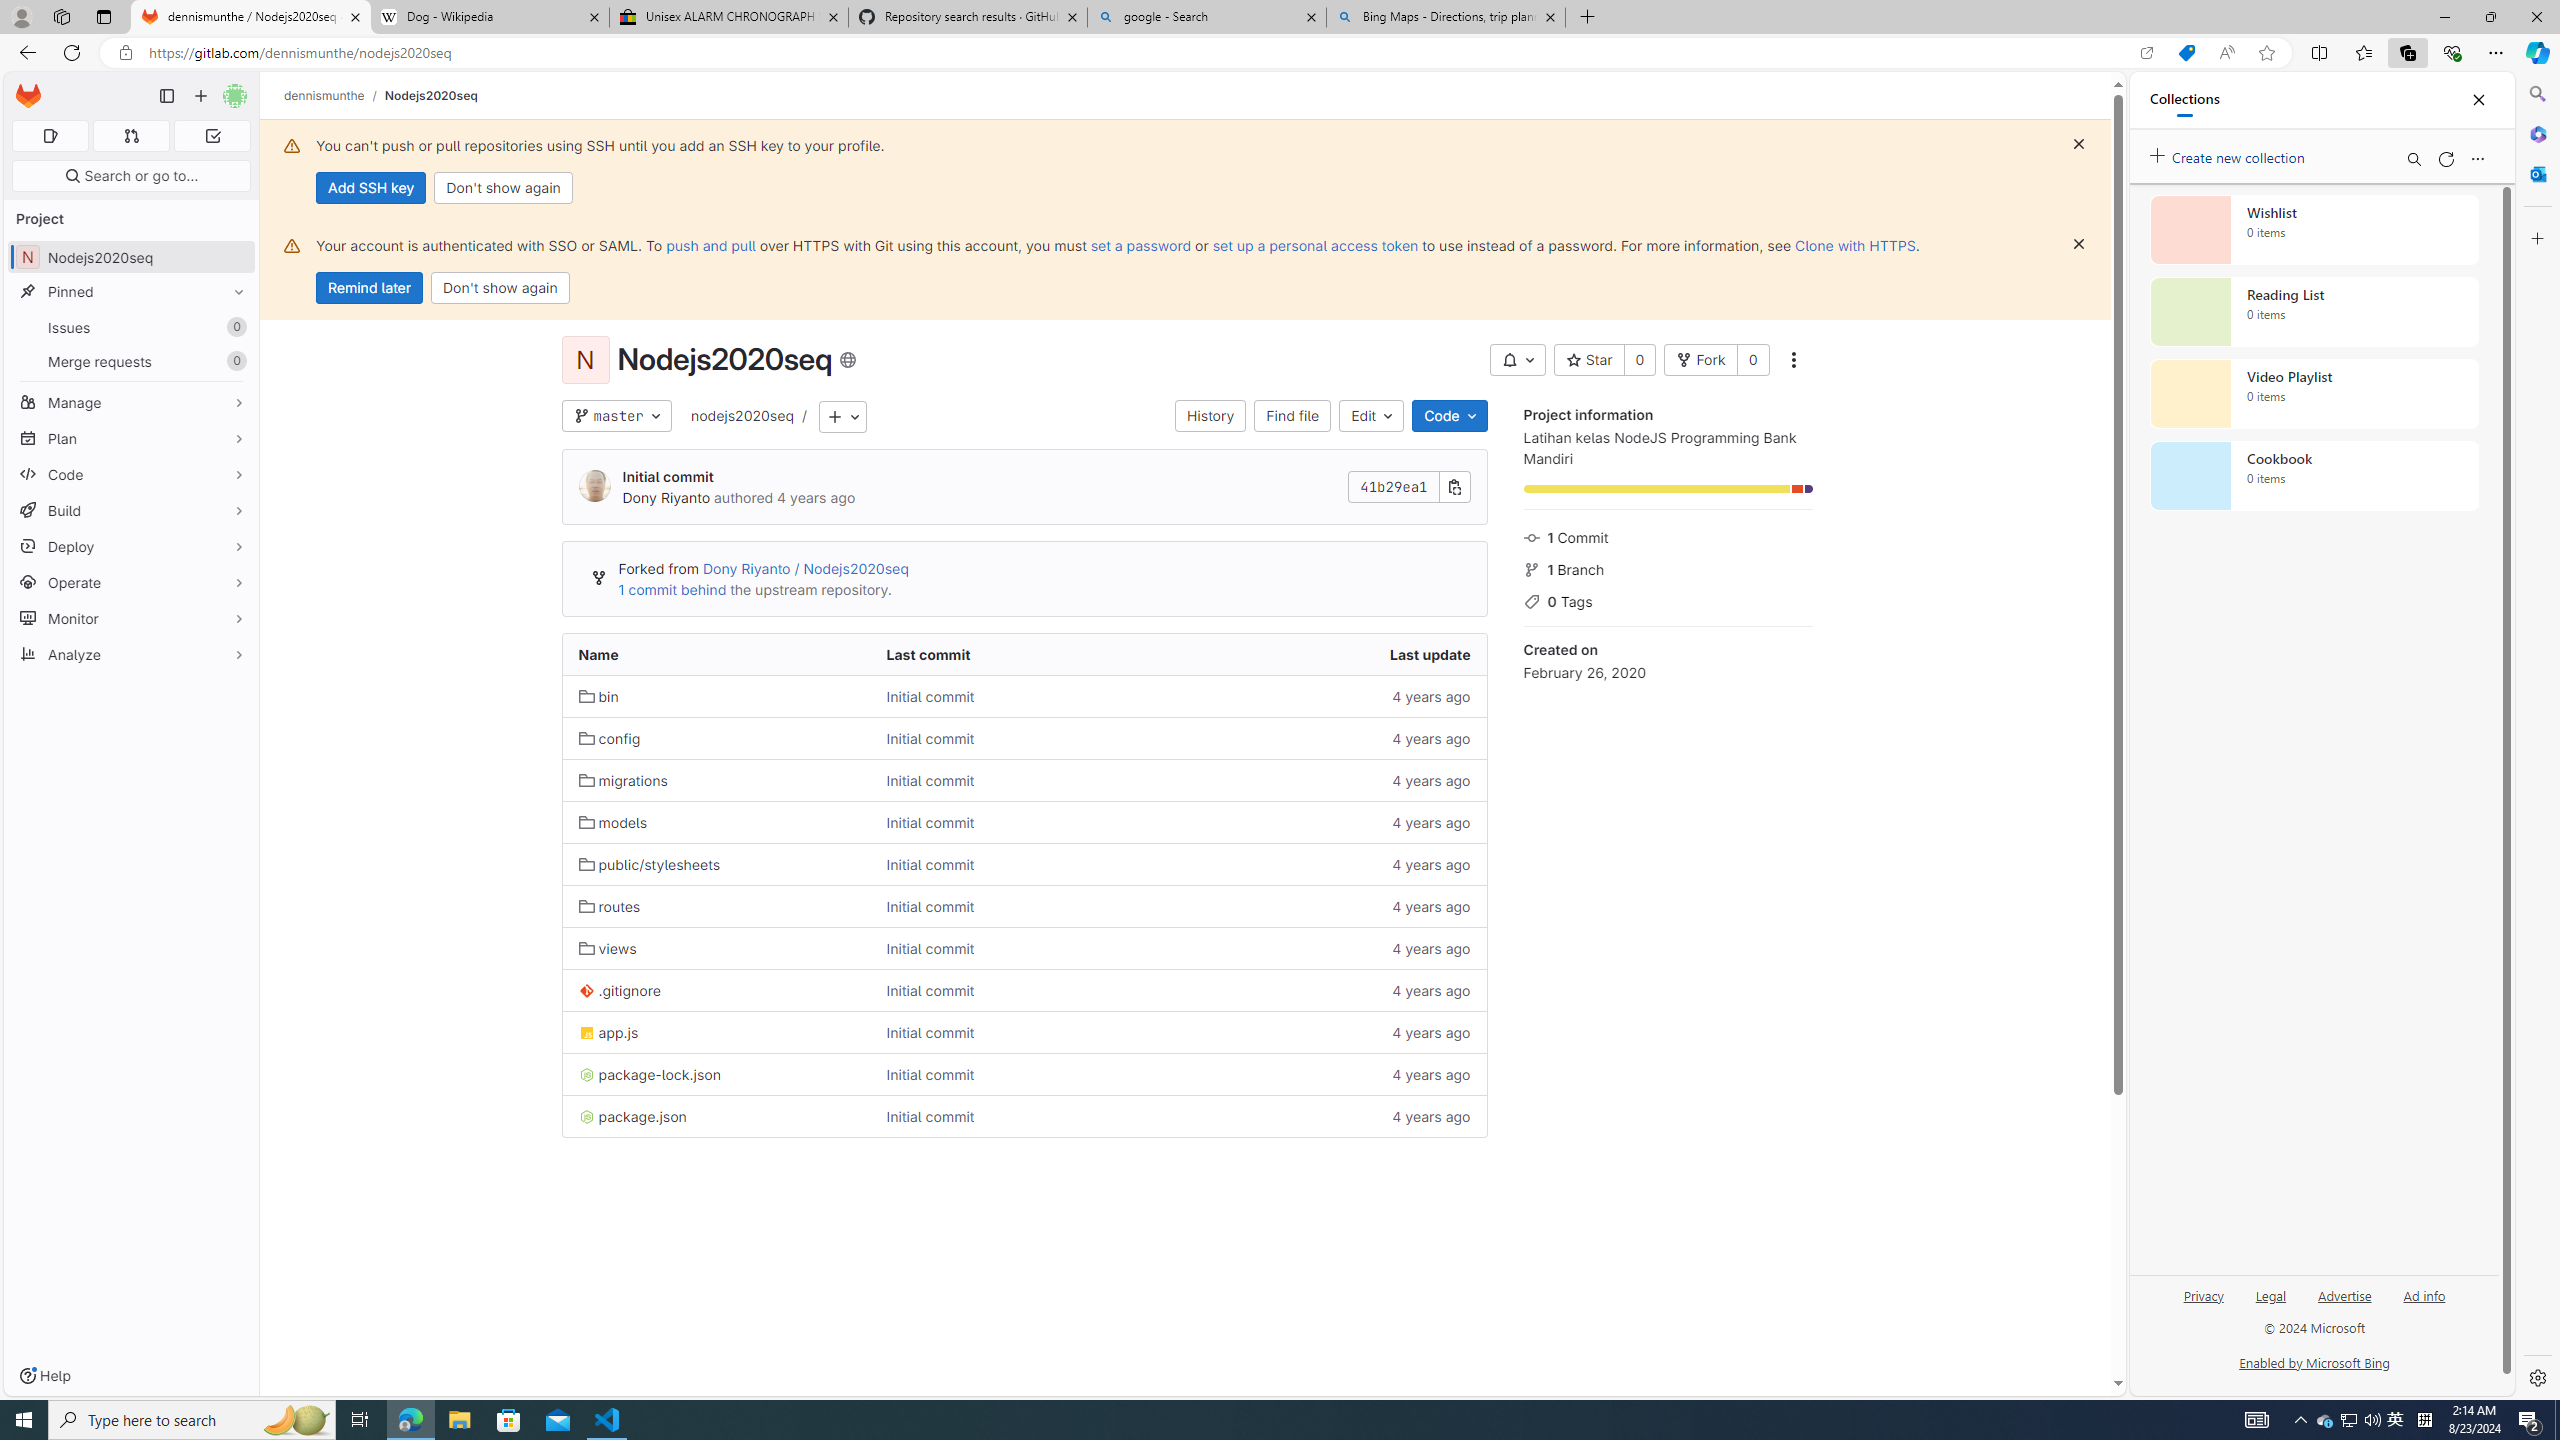 This screenshot has height=1440, width=2560. I want to click on Name, so click(716, 654).